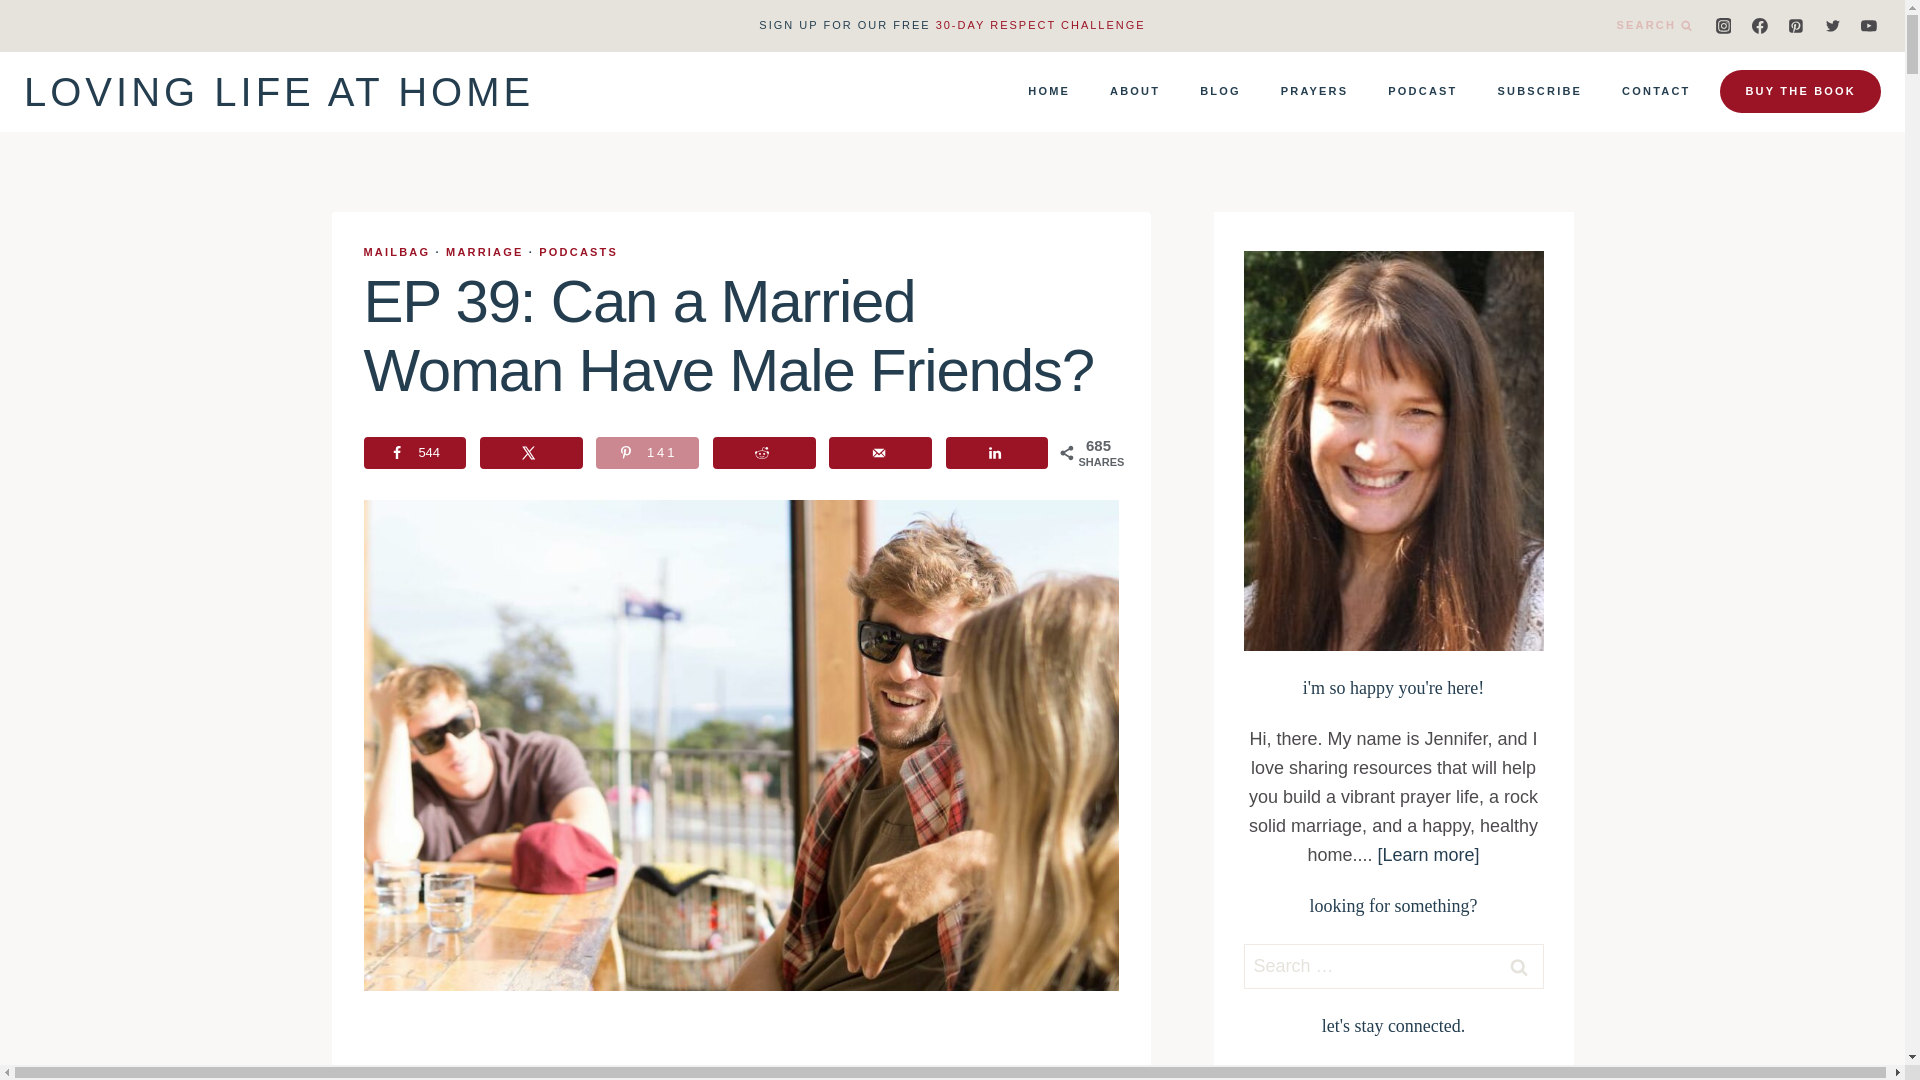 This screenshot has width=1920, height=1080. Describe the element at coordinates (1654, 26) in the screenshot. I see `SEARCH` at that location.